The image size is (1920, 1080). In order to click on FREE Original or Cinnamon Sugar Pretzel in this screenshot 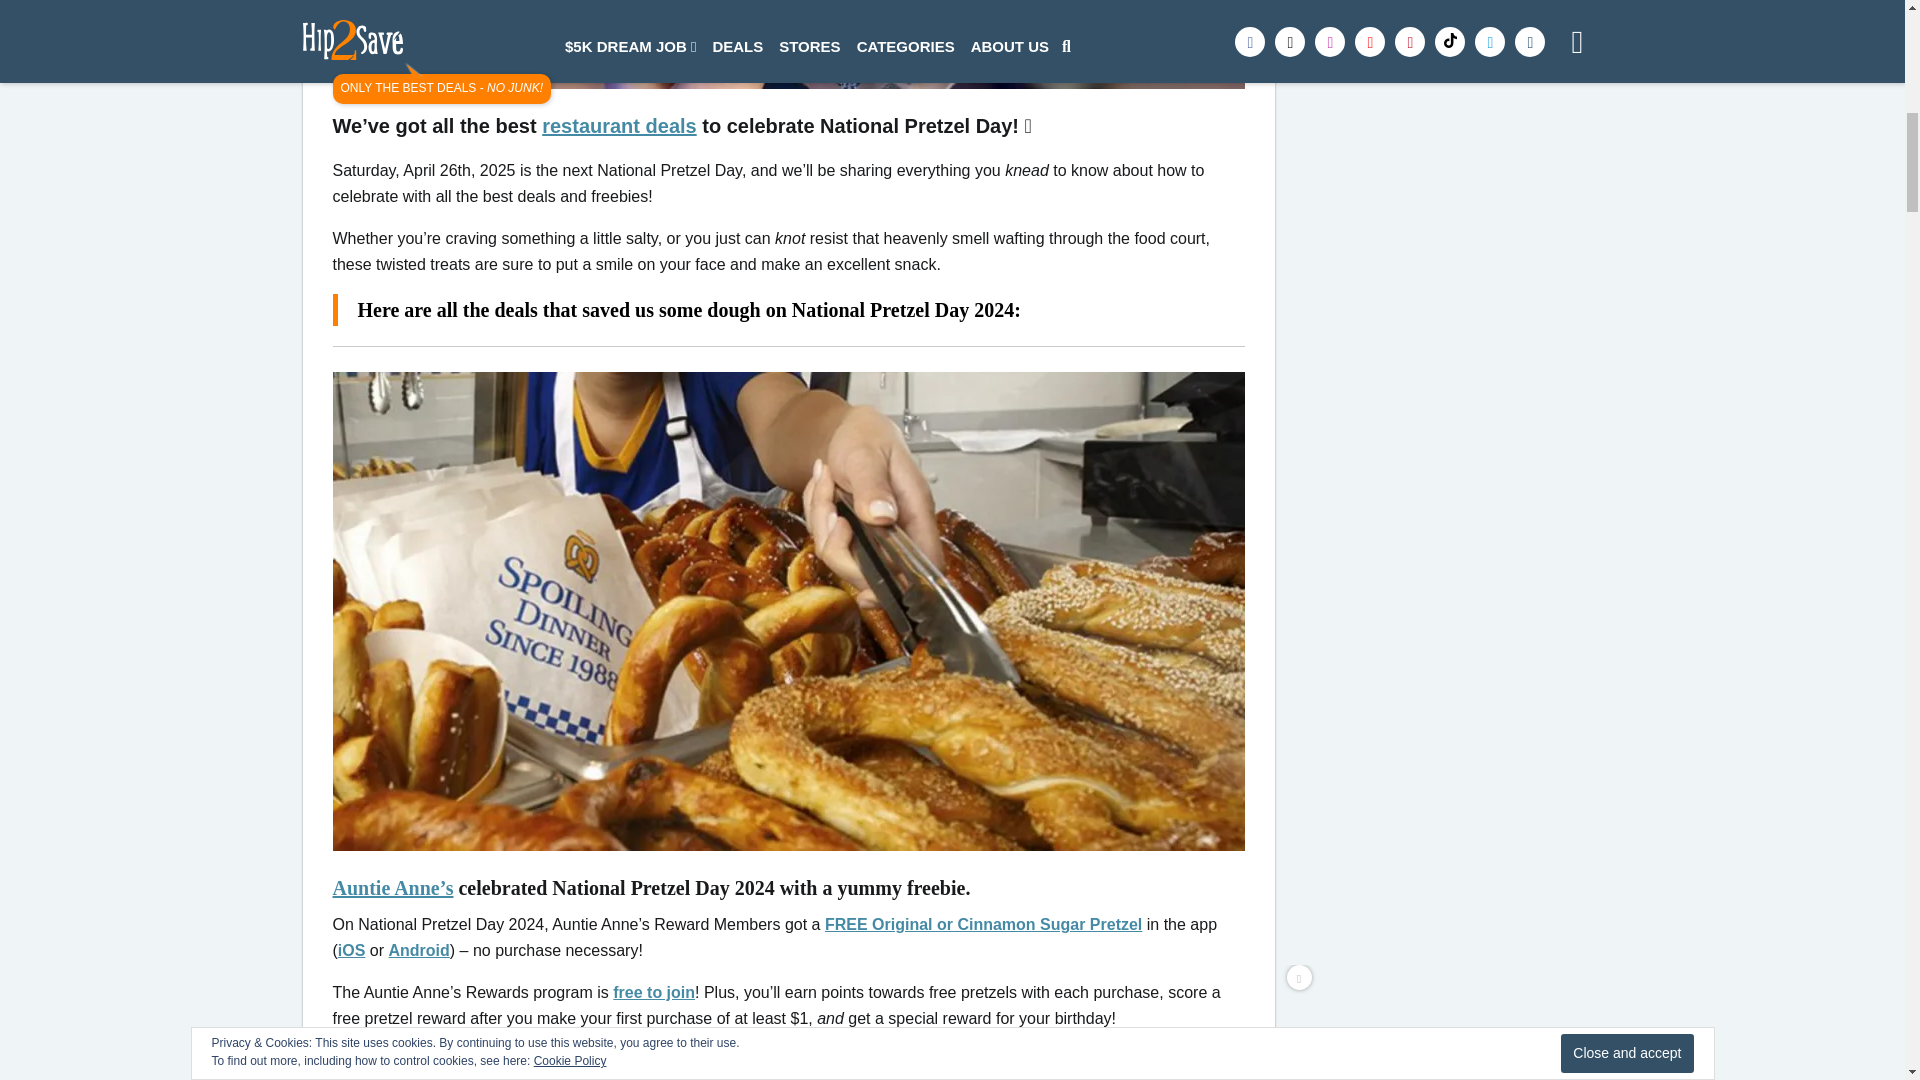, I will do `click(984, 924)`.